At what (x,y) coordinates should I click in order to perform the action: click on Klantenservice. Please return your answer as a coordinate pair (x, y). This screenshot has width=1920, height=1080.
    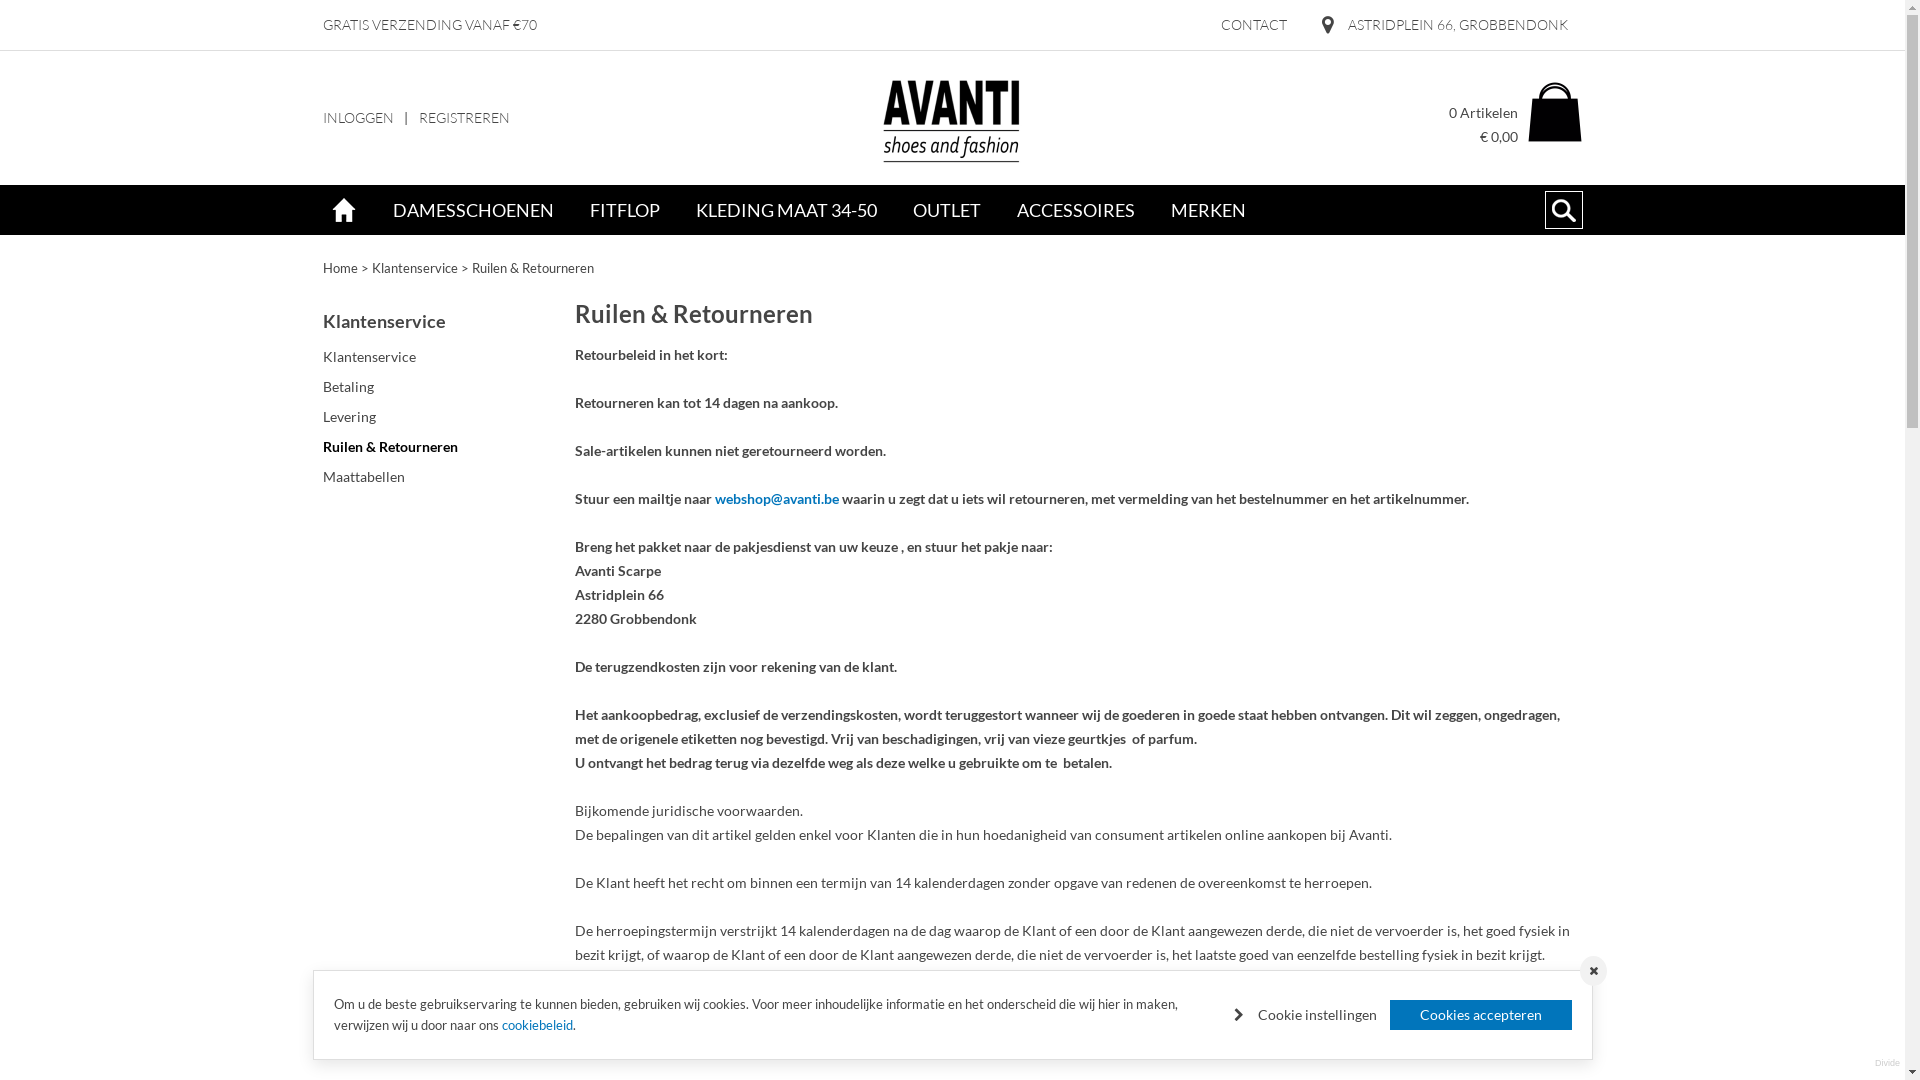
    Looking at the image, I should click on (415, 268).